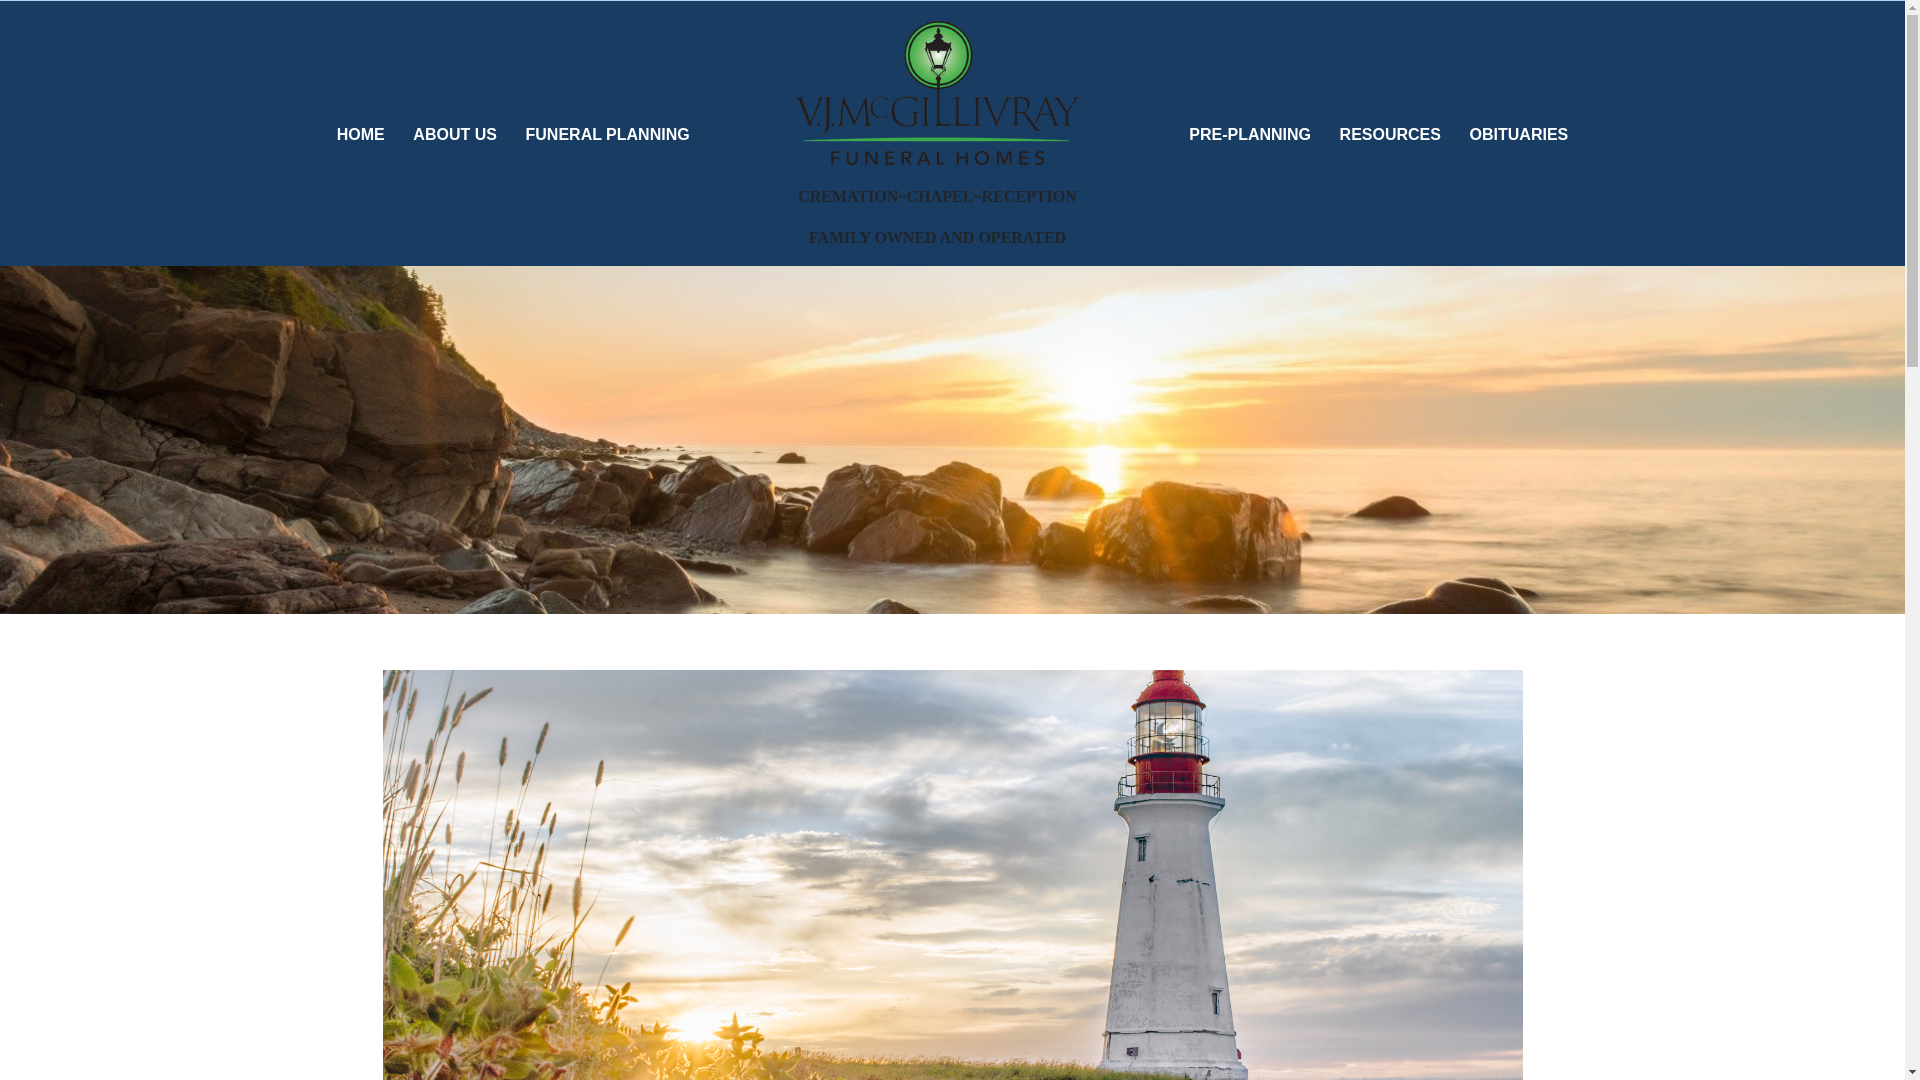 The width and height of the screenshot is (1920, 1080). Describe the element at coordinates (1518, 134) in the screenshot. I see `OBITUARIES` at that location.